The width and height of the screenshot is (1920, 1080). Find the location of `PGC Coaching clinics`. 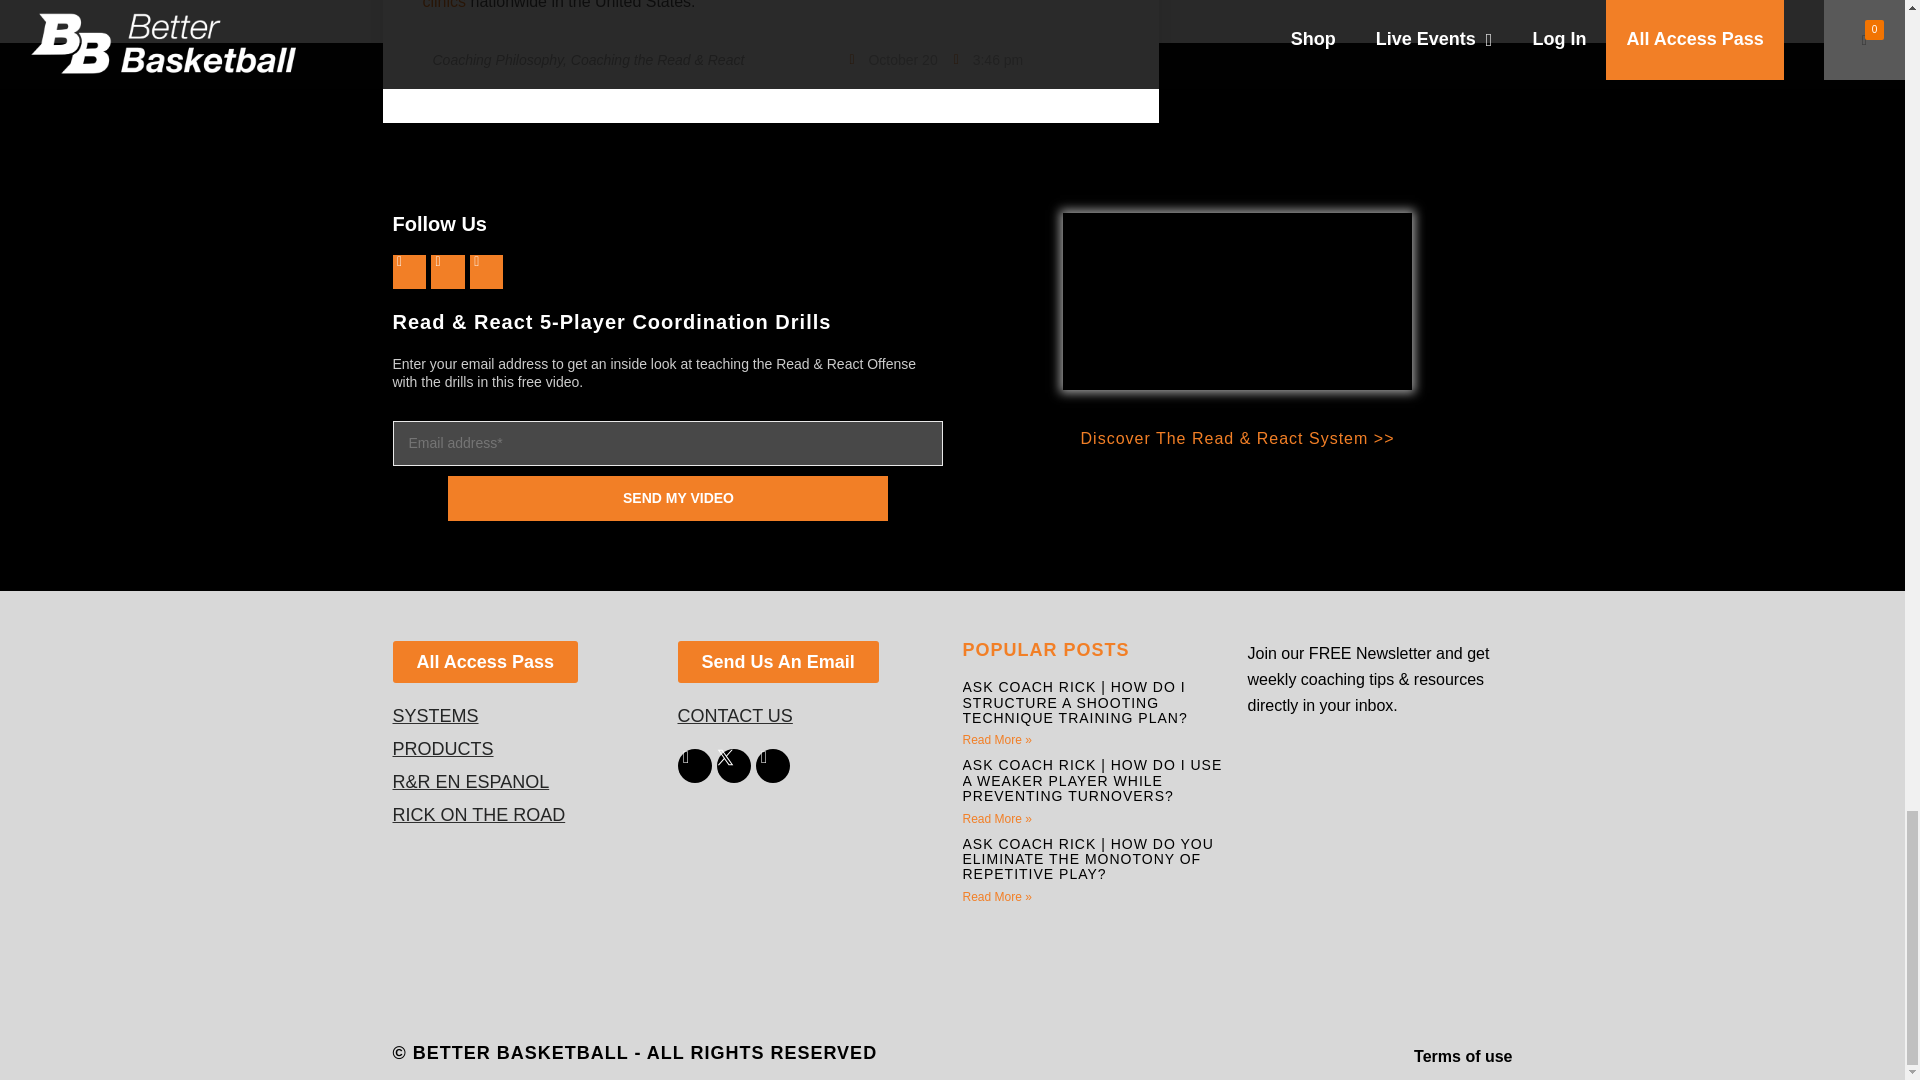

PGC Coaching clinics is located at coordinates (755, 4).